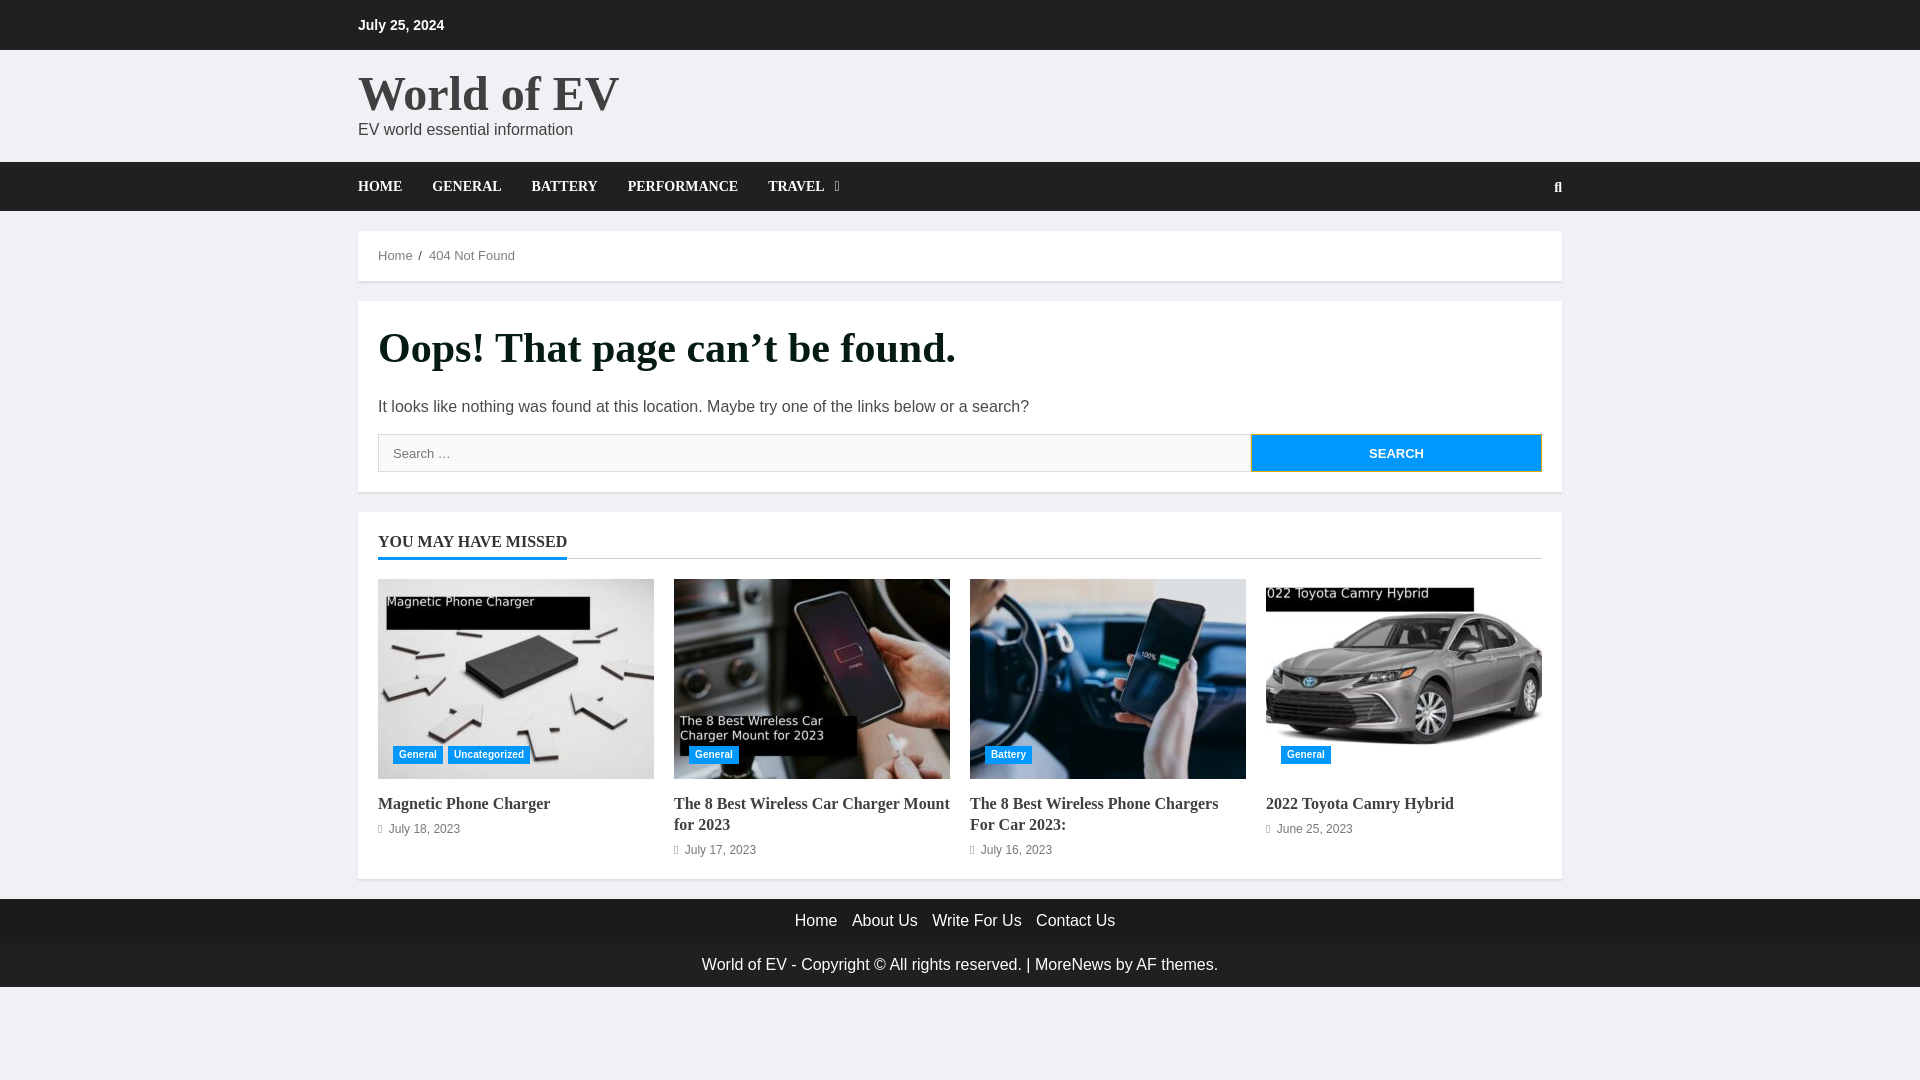 The width and height of the screenshot is (1920, 1080). What do you see at coordinates (1305, 754) in the screenshot?
I see `General` at bounding box center [1305, 754].